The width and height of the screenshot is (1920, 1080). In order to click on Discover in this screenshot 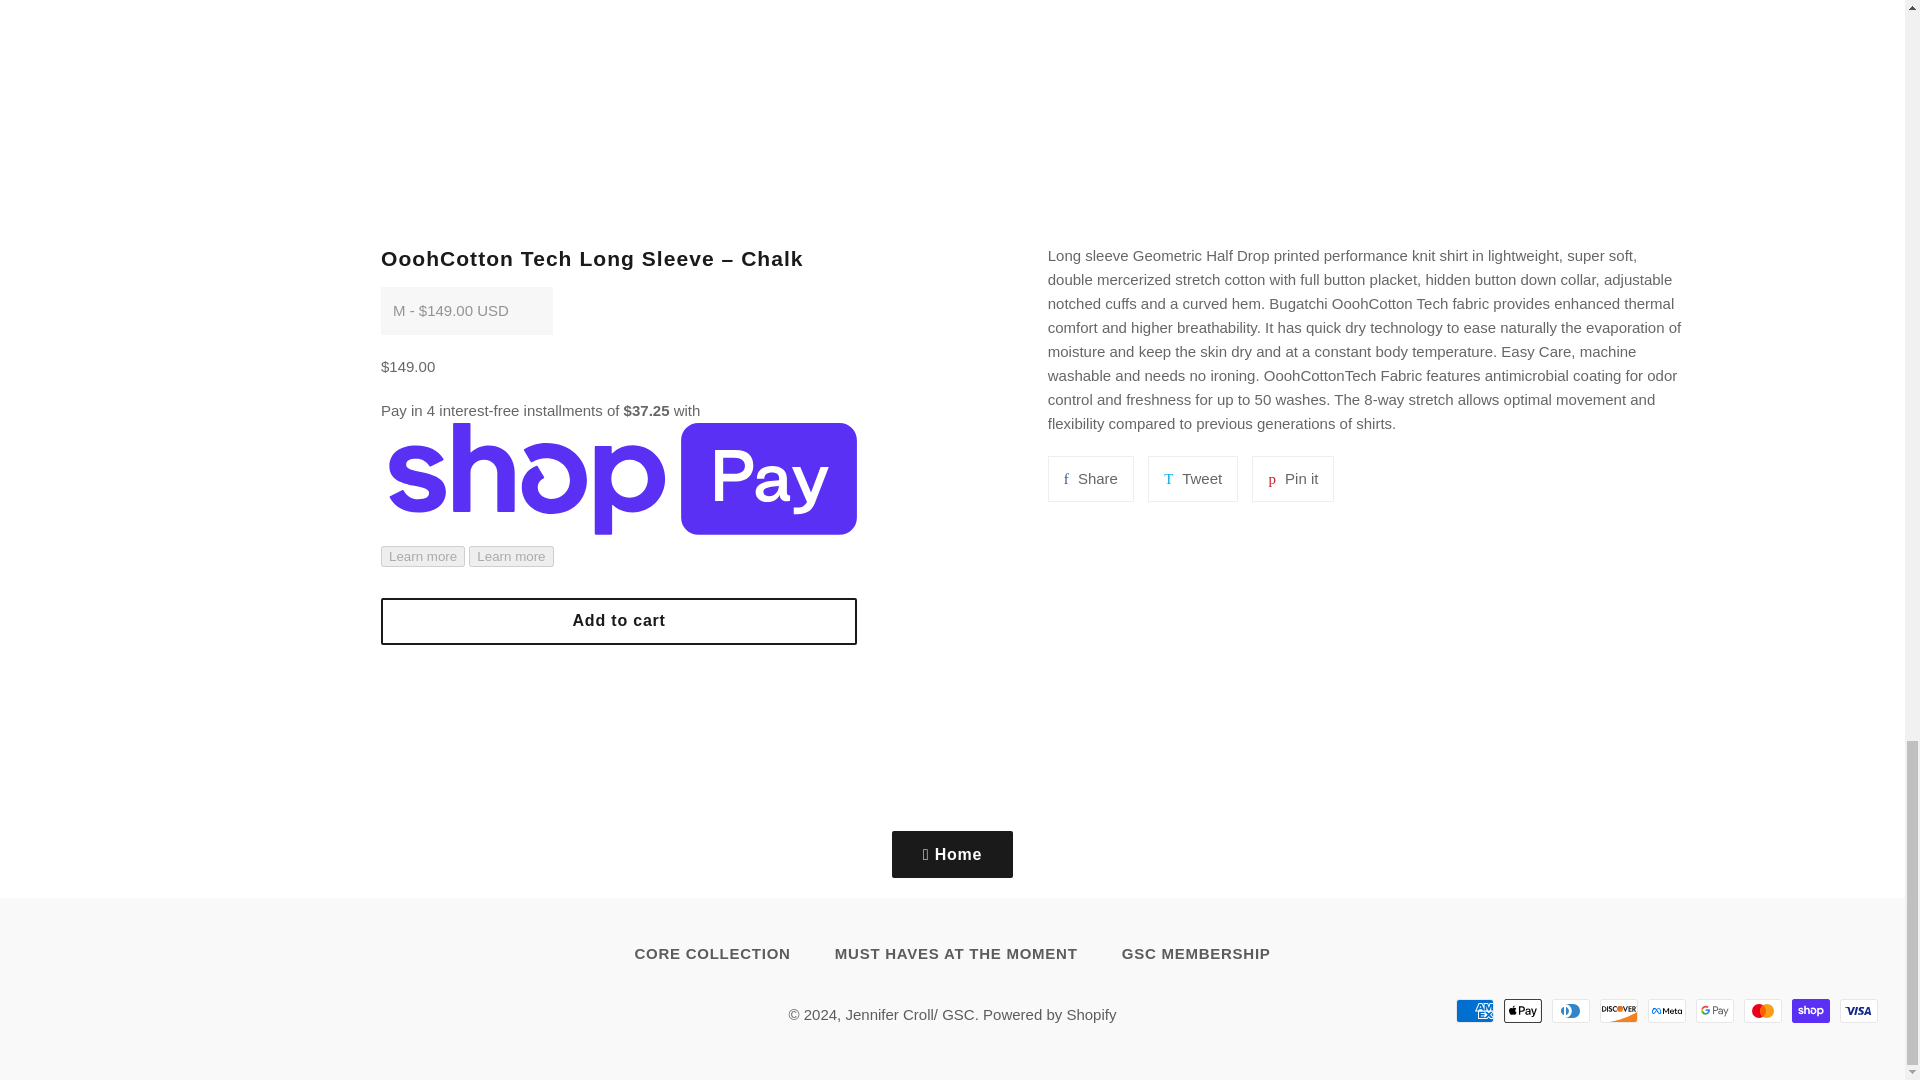, I will do `click(1666, 1010)`.